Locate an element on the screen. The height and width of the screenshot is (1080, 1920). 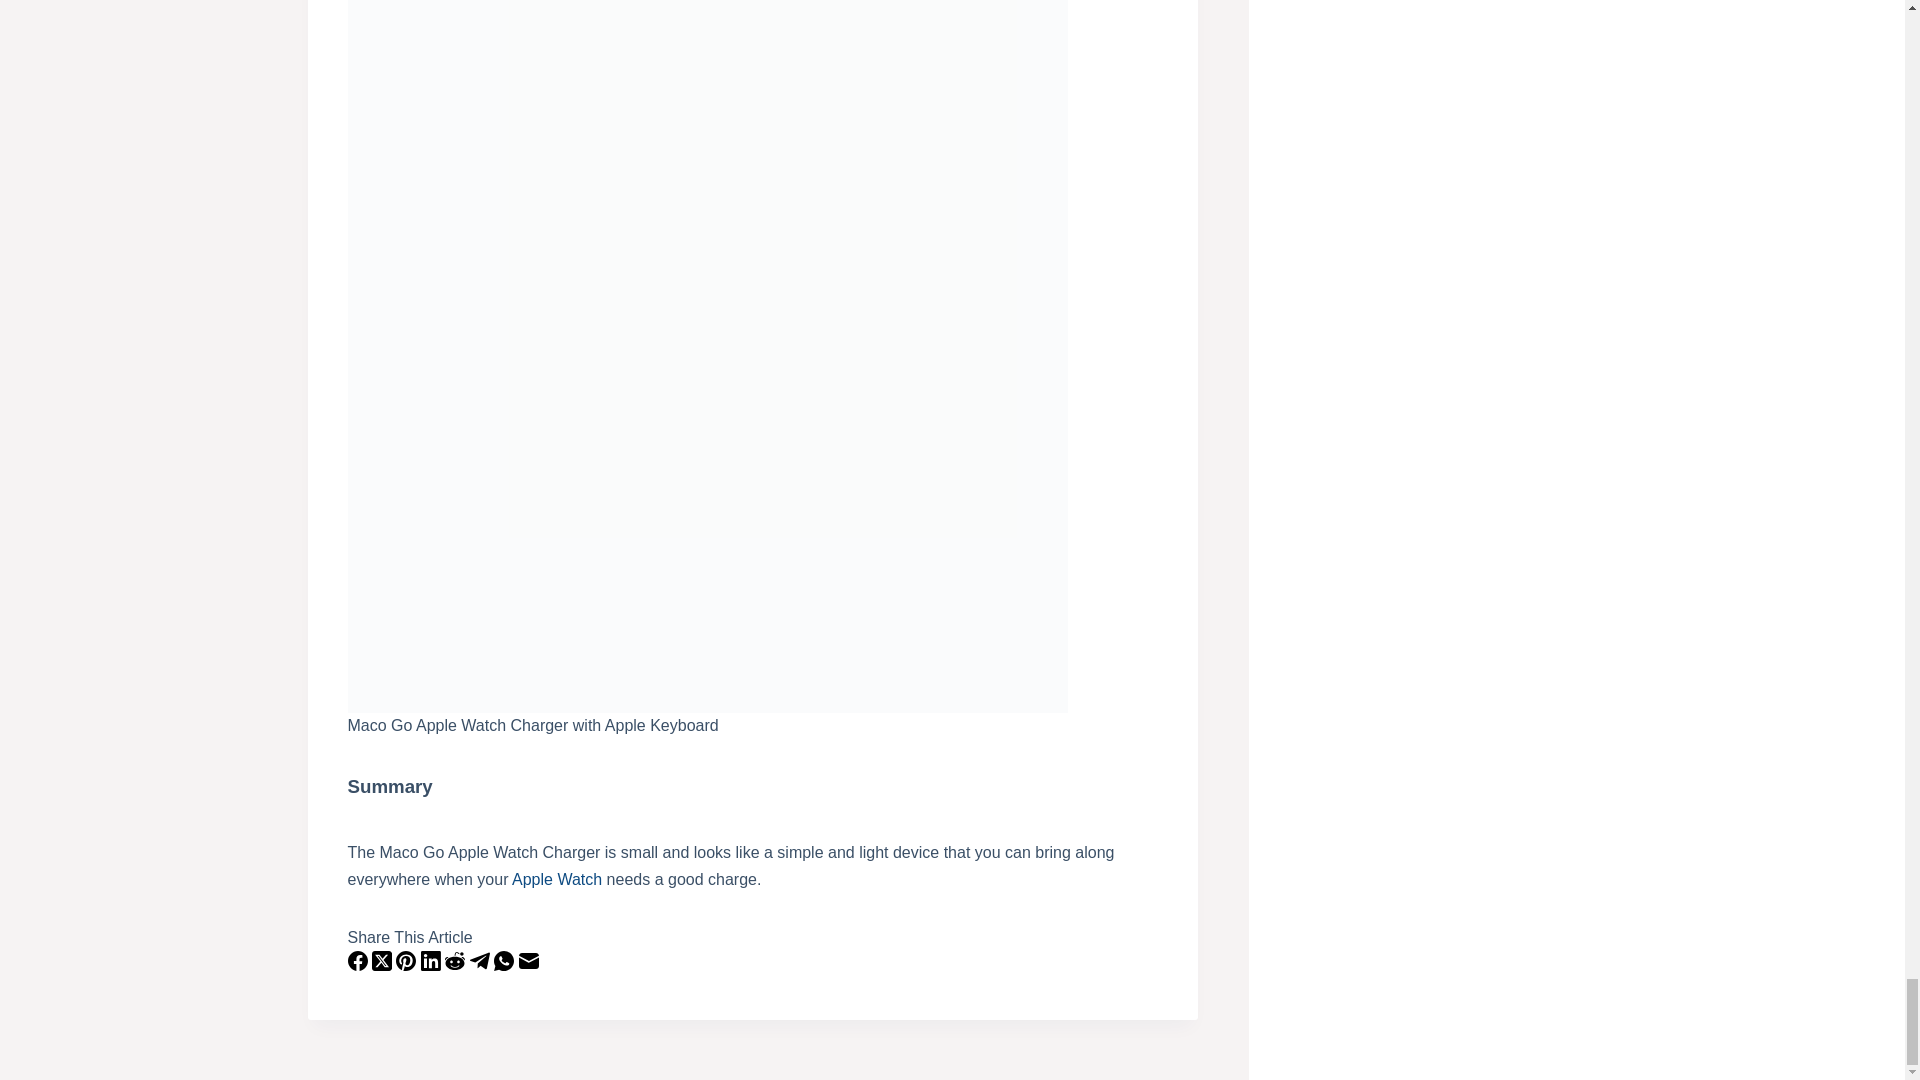
Apple Watch is located at coordinates (557, 878).